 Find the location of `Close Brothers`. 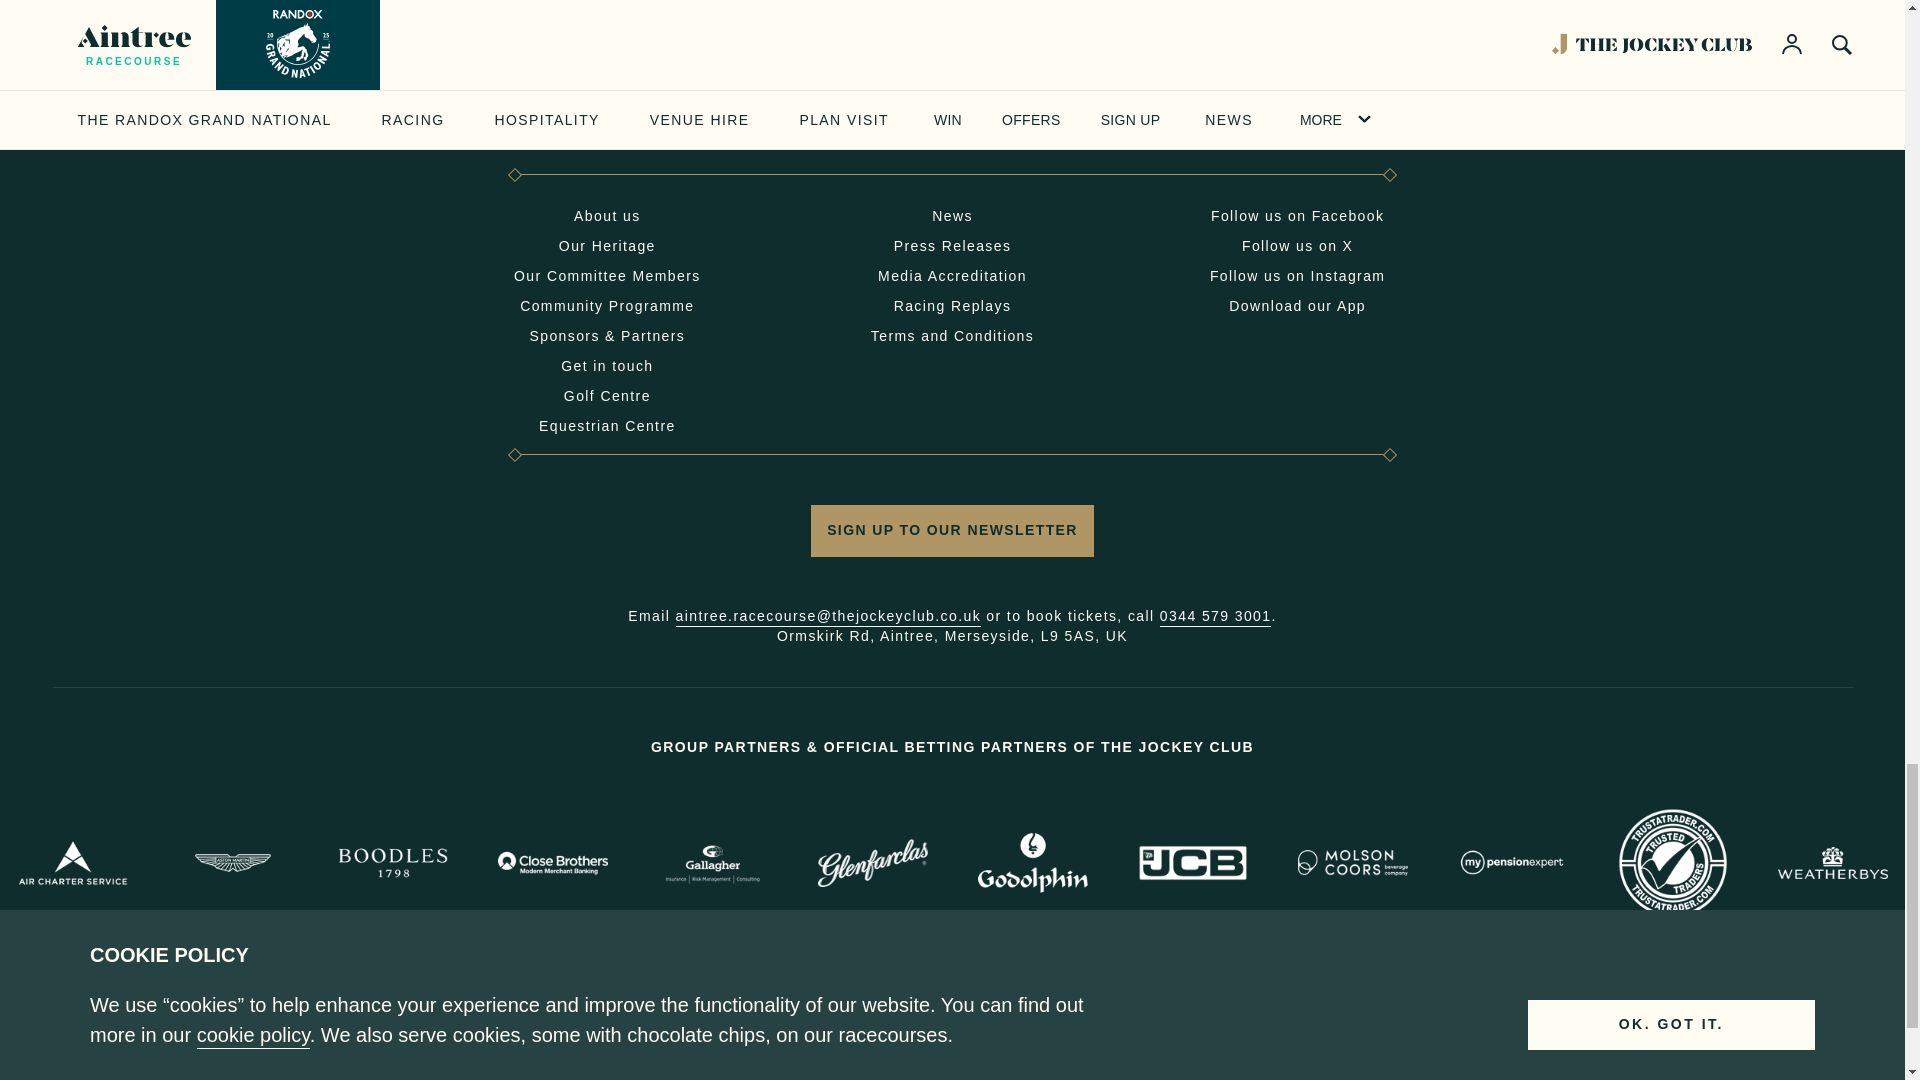

Close Brothers is located at coordinates (552, 862).